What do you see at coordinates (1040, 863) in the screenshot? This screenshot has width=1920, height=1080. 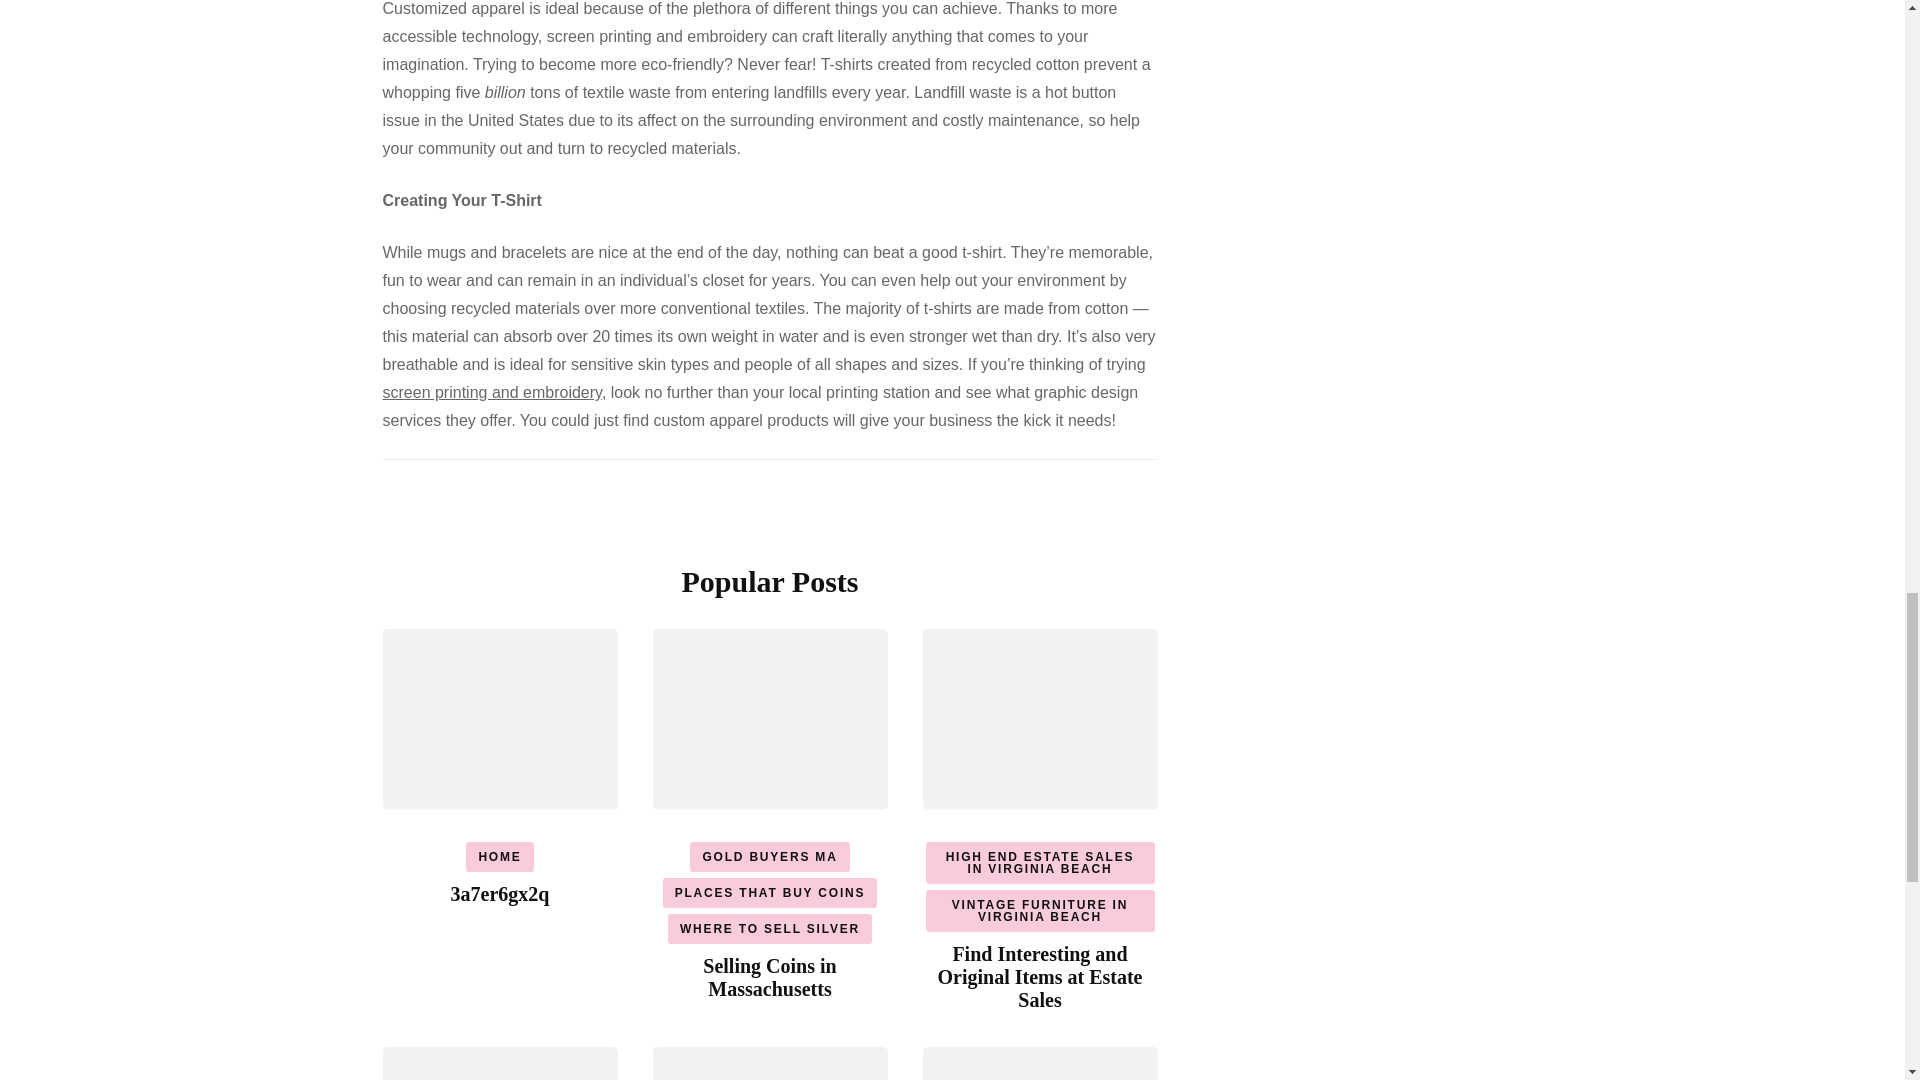 I see `HIGH END ESTATE SALES IN VIRGINIA BEACH` at bounding box center [1040, 863].